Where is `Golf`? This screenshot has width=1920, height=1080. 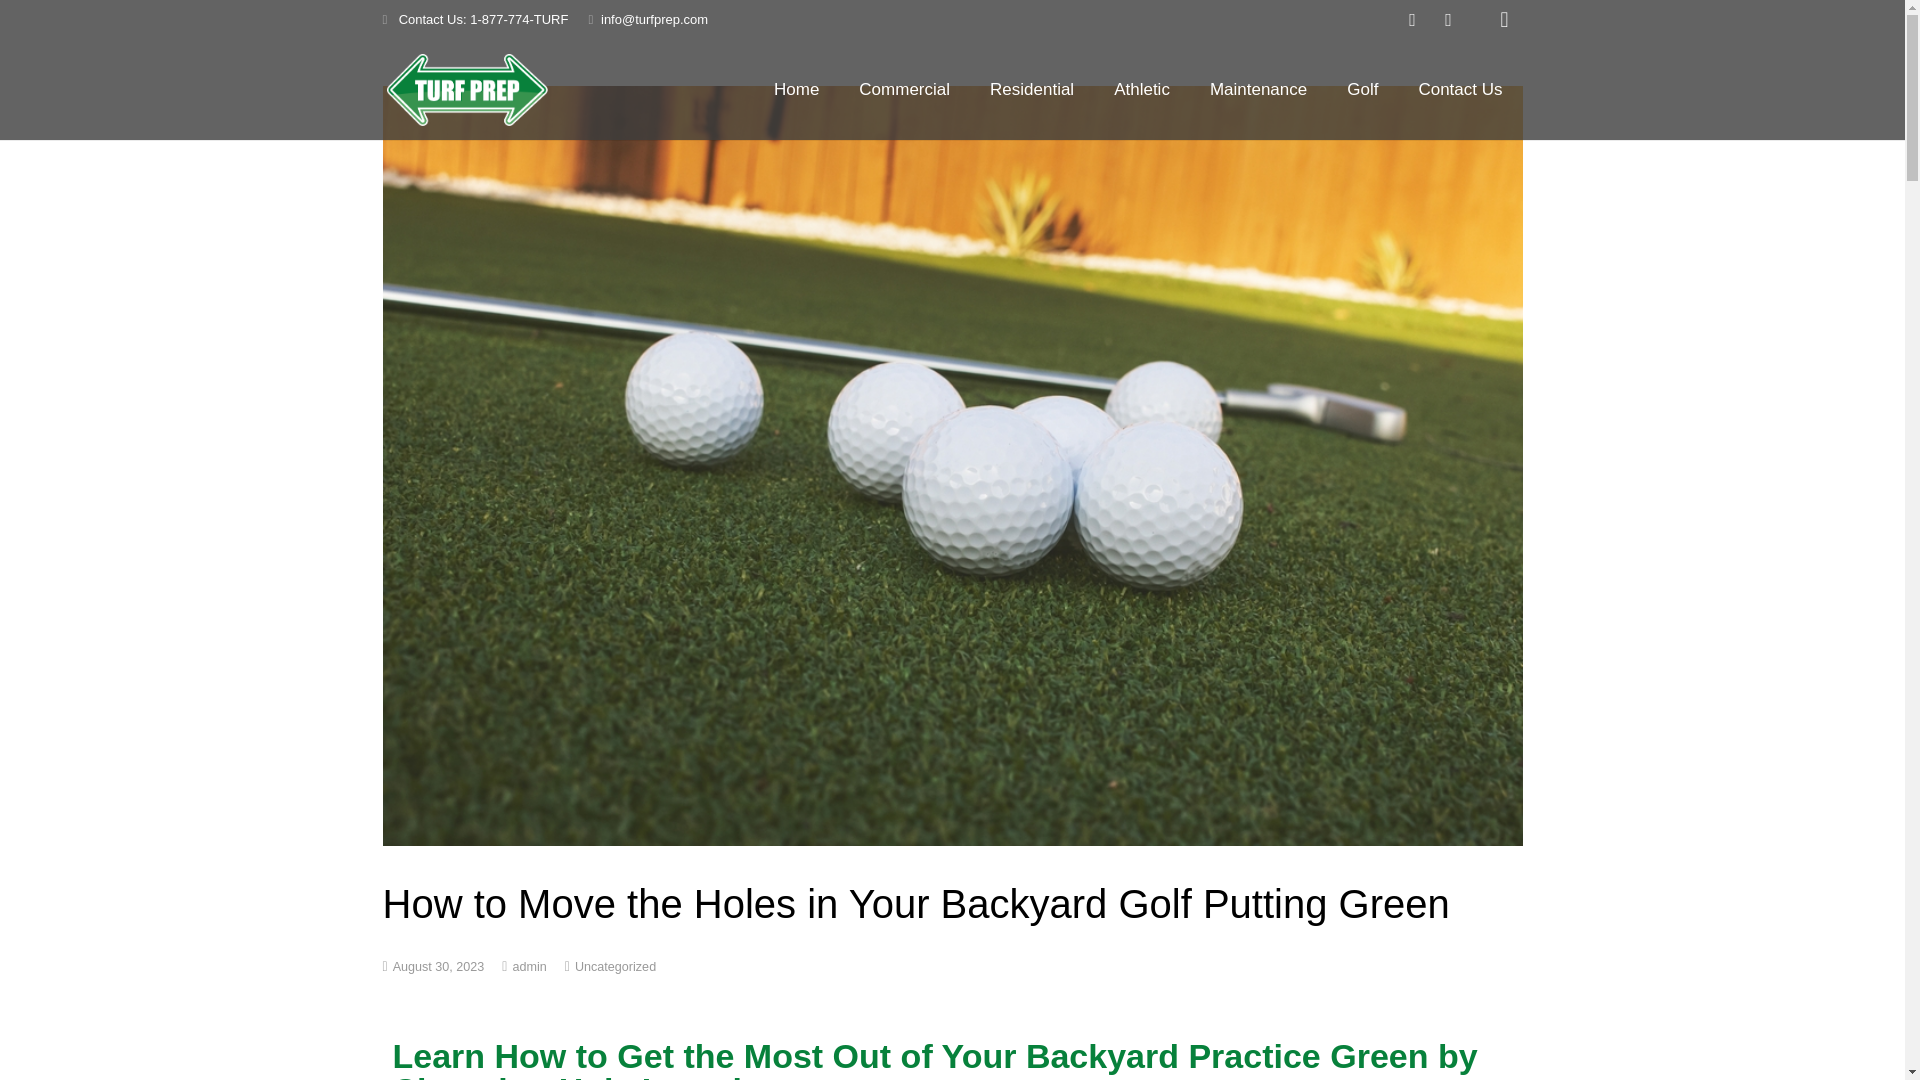 Golf is located at coordinates (1362, 89).